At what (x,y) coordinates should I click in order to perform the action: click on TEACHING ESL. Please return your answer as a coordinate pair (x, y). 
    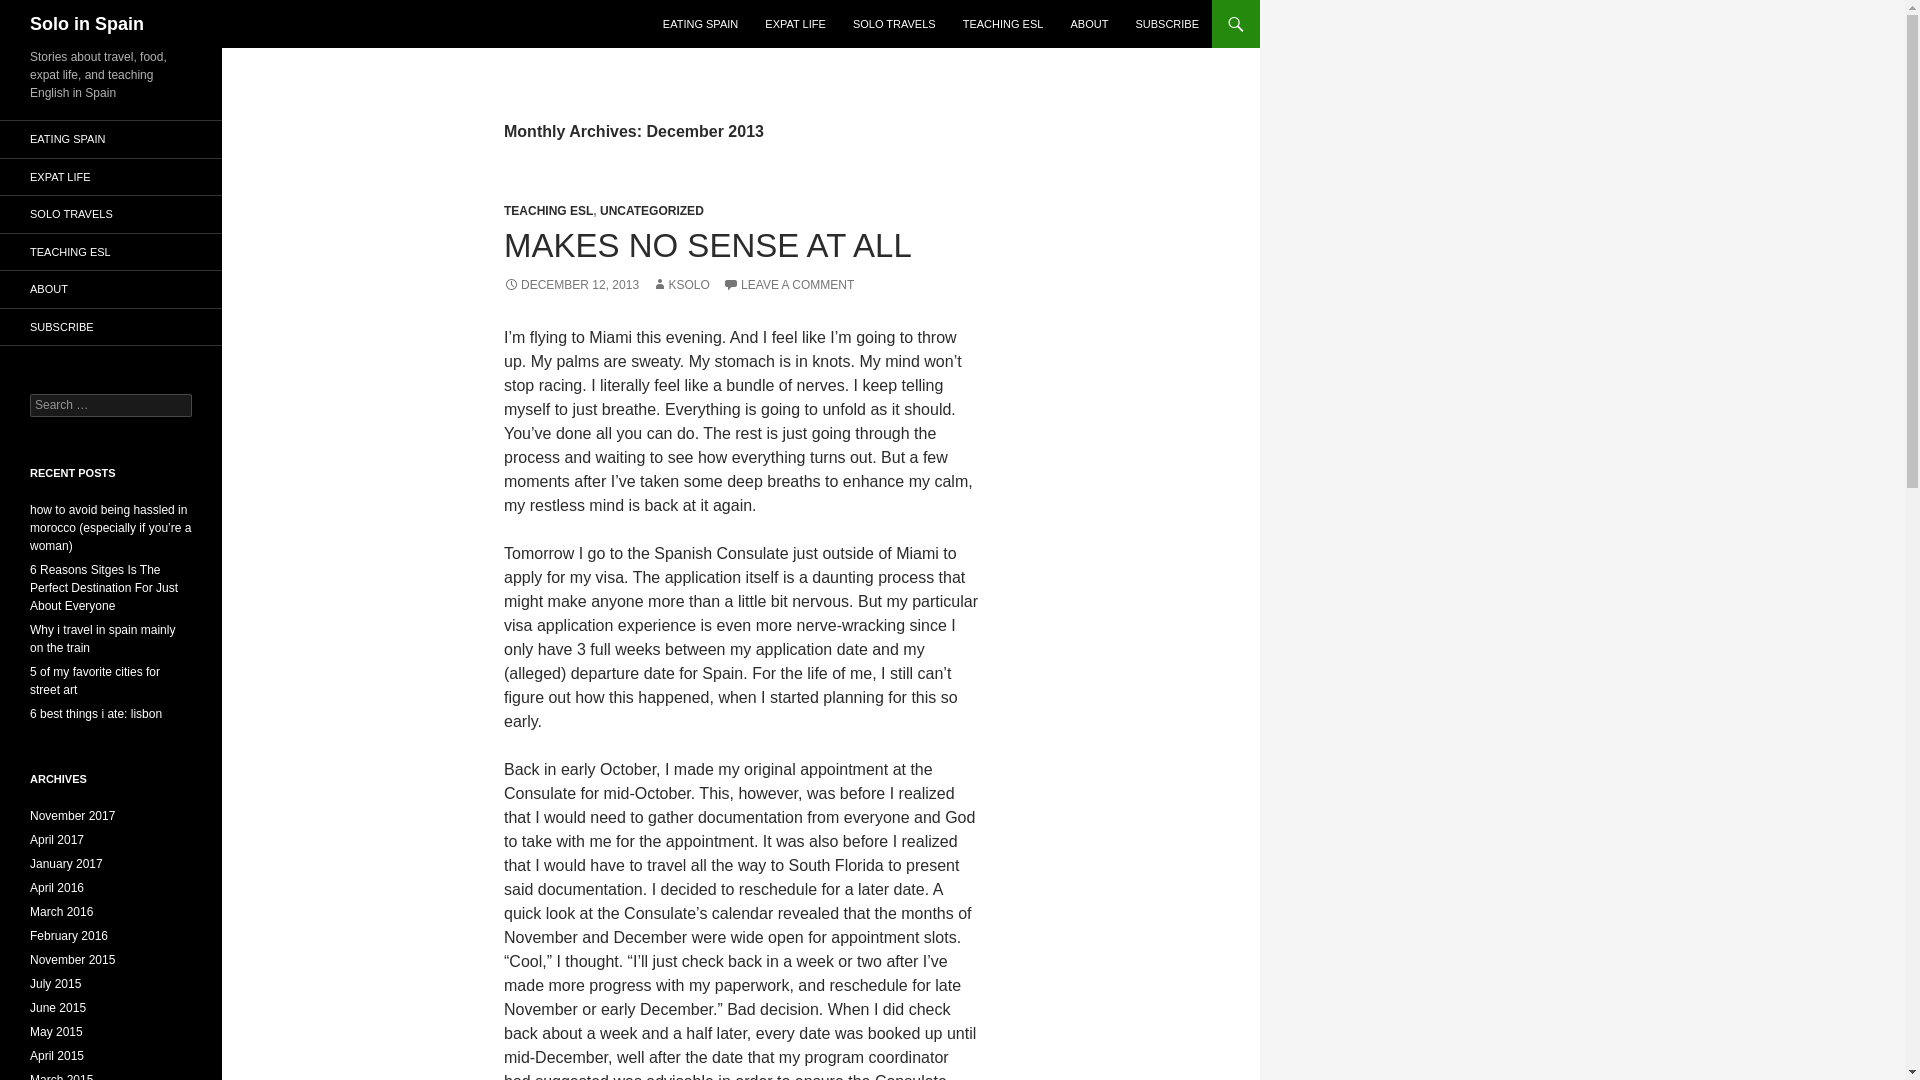
    Looking at the image, I should click on (548, 211).